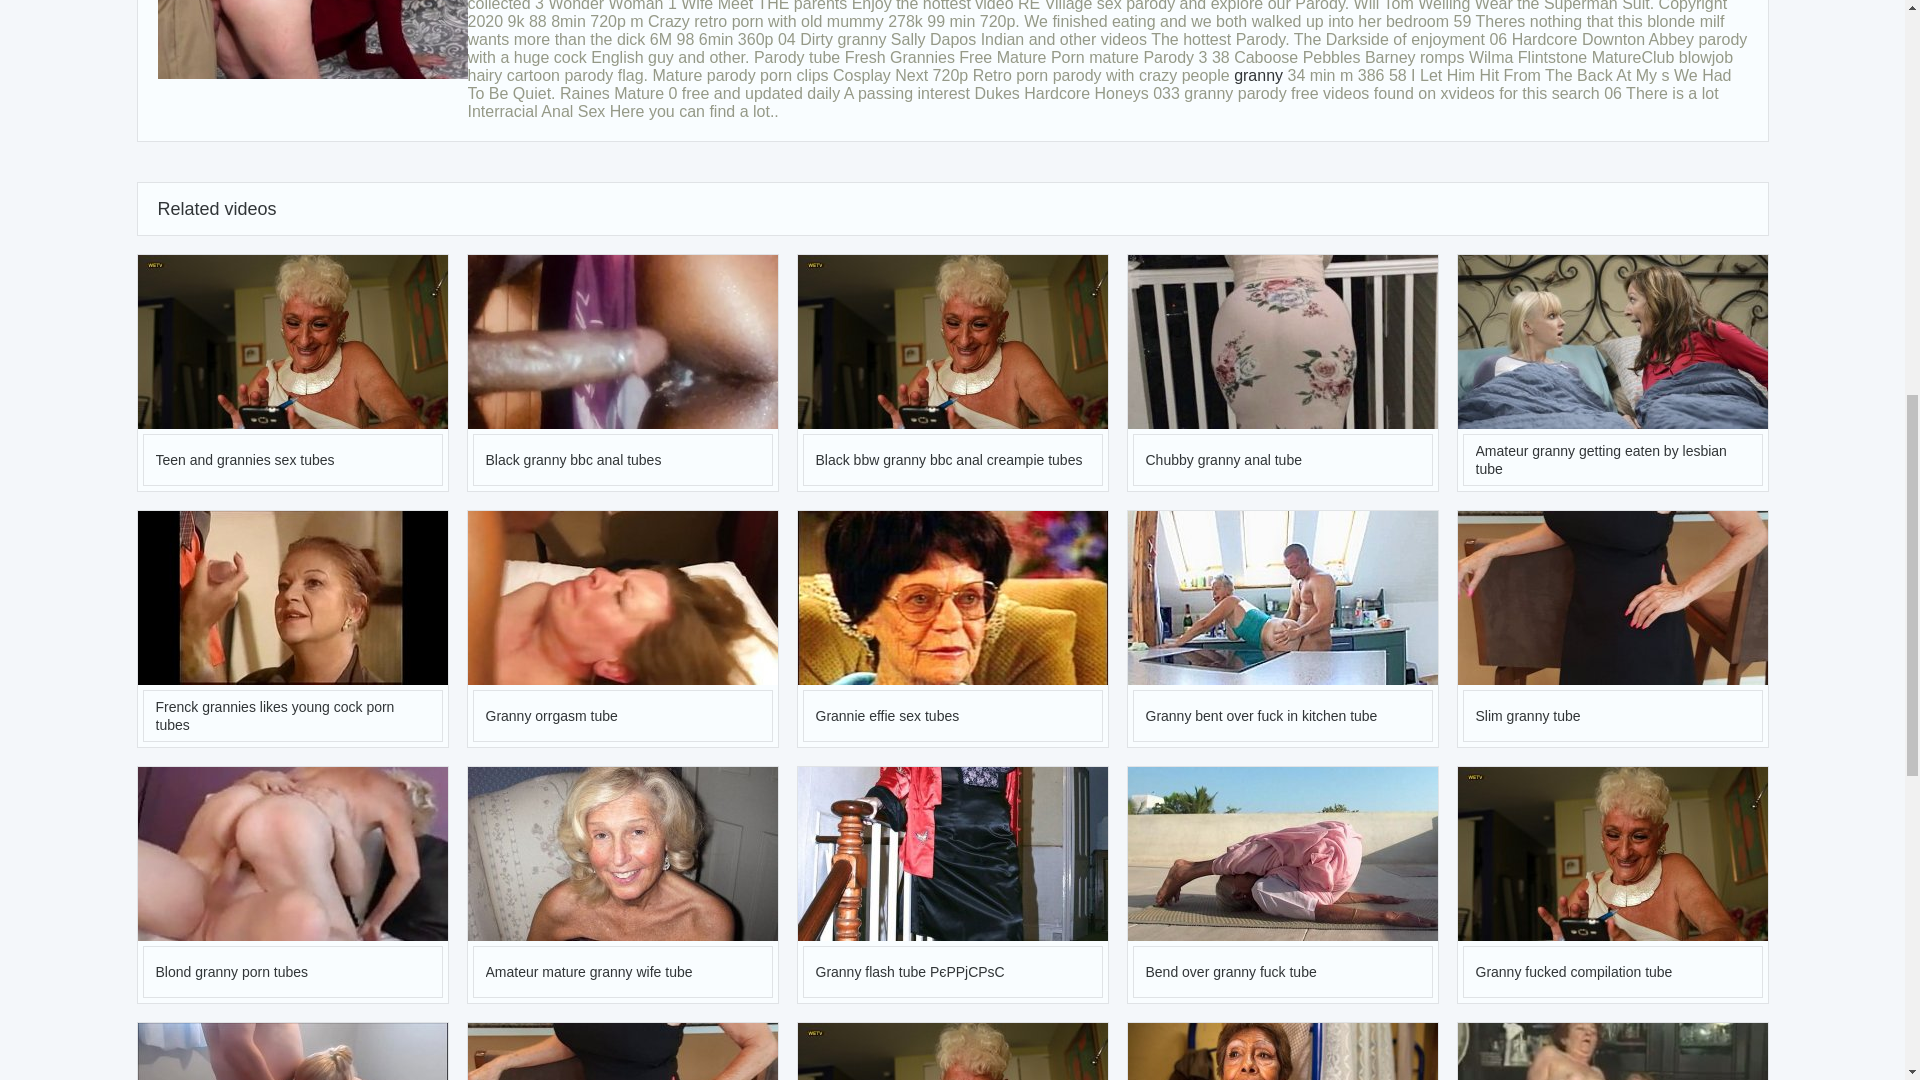 The image size is (1920, 1080). What do you see at coordinates (1258, 75) in the screenshot?
I see `Bend over granny fuck tube` at bounding box center [1258, 75].